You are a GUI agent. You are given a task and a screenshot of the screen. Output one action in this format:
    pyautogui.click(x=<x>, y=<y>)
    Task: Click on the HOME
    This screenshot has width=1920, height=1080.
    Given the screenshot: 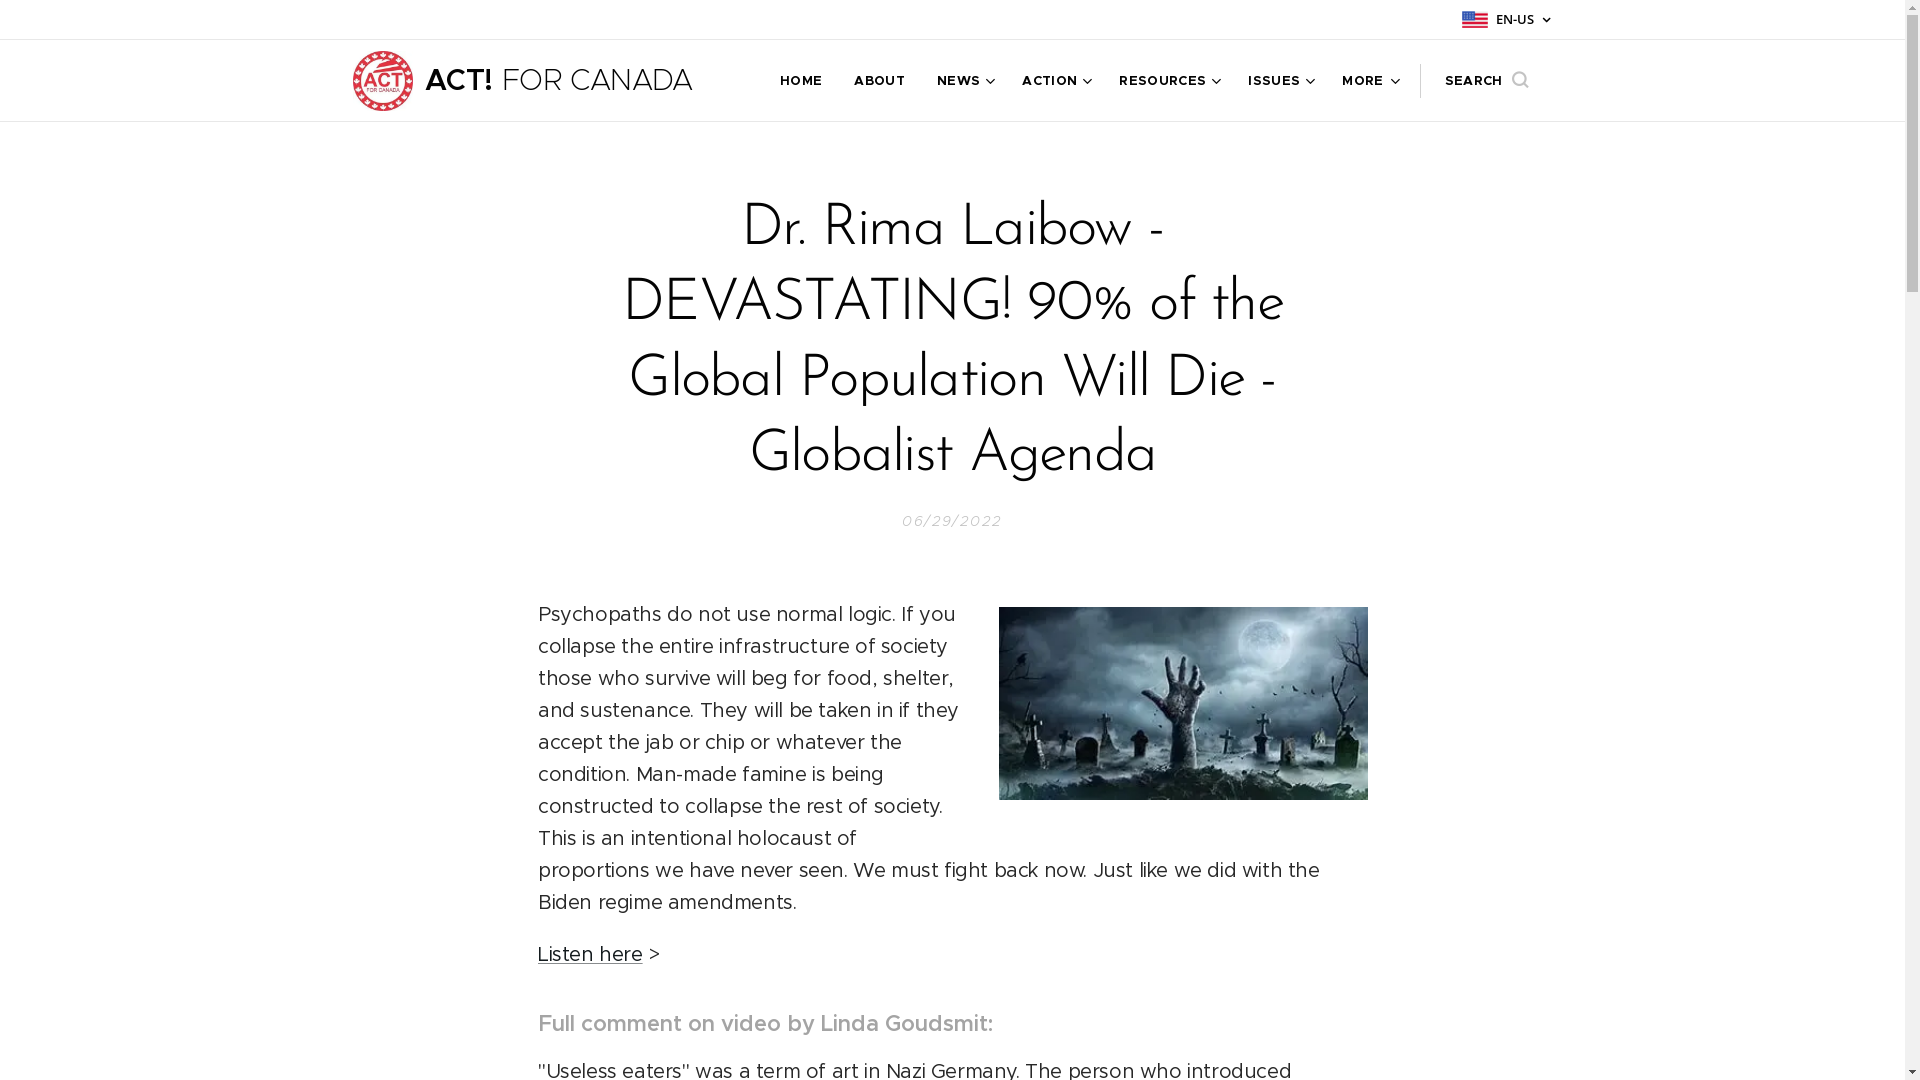 What is the action you would take?
    pyautogui.click(x=806, y=81)
    